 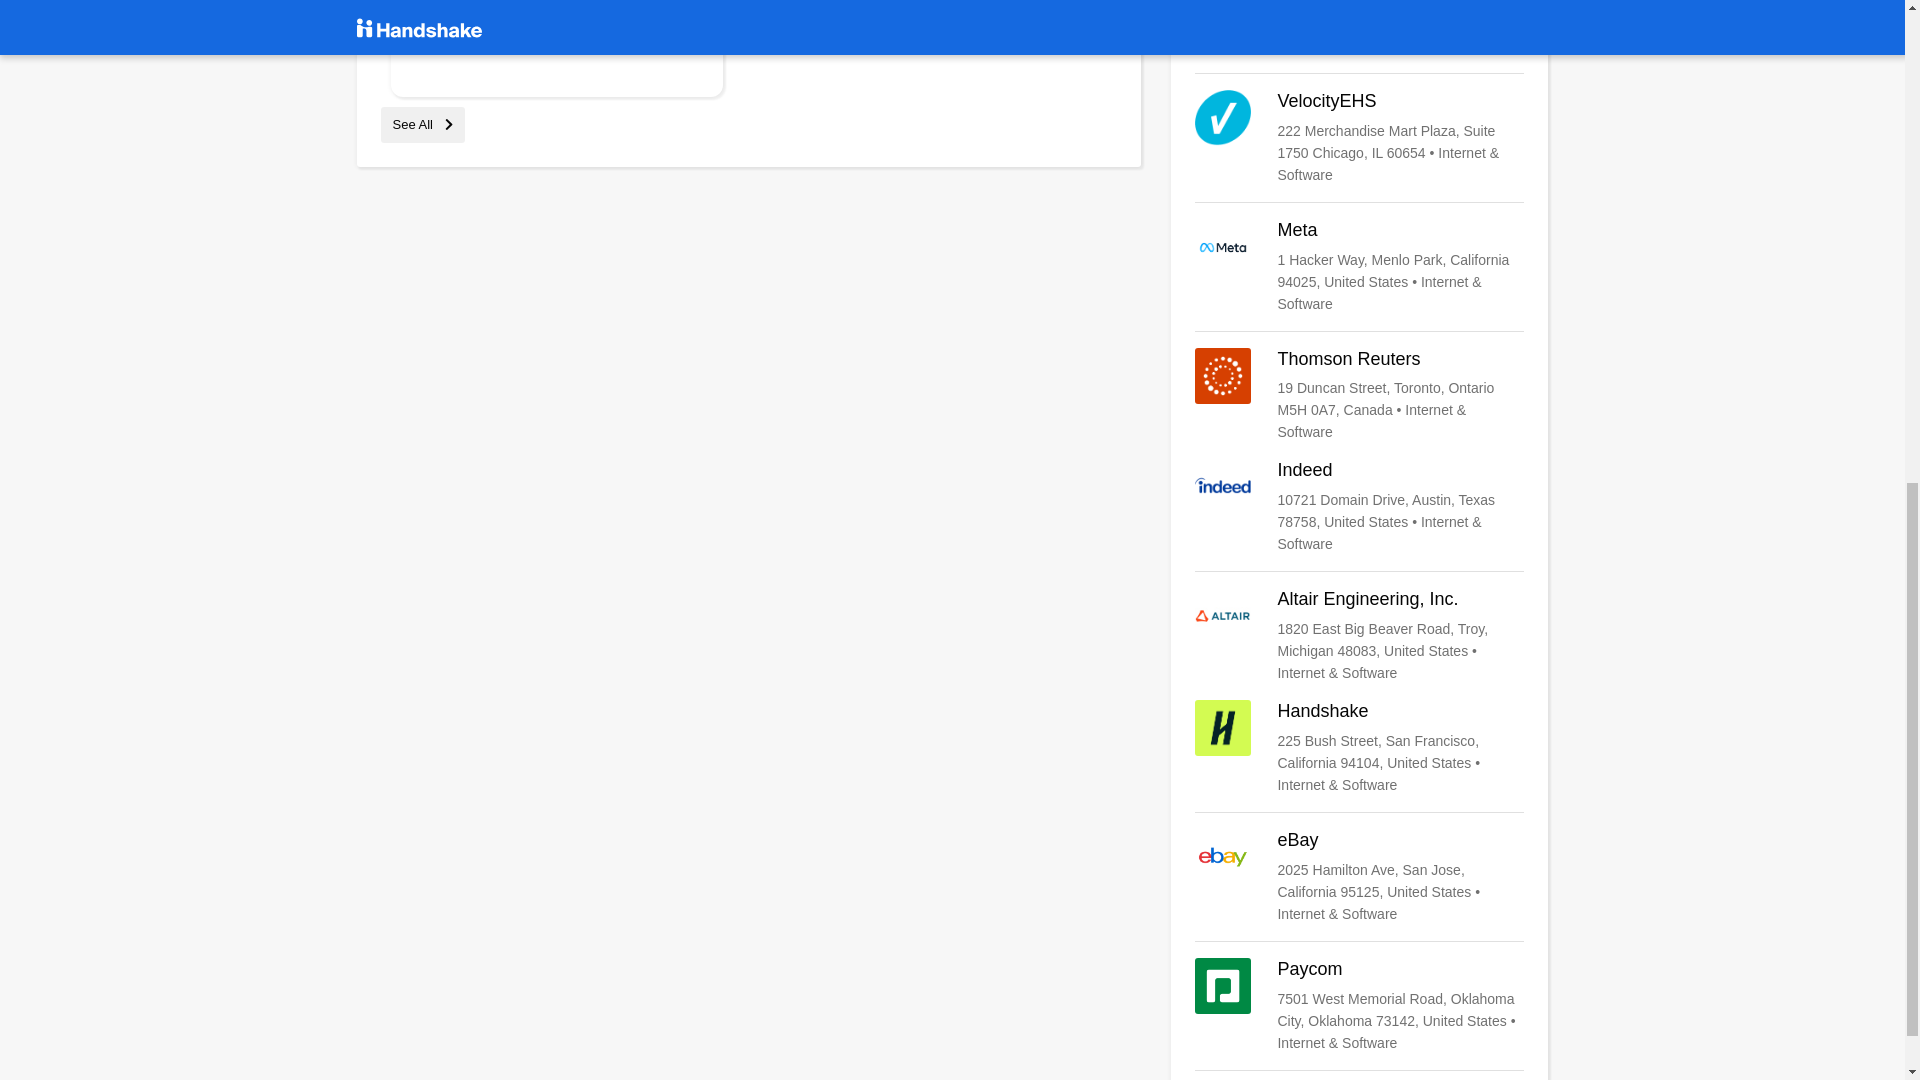 I want to click on Handshake, so click(x=1359, y=747).